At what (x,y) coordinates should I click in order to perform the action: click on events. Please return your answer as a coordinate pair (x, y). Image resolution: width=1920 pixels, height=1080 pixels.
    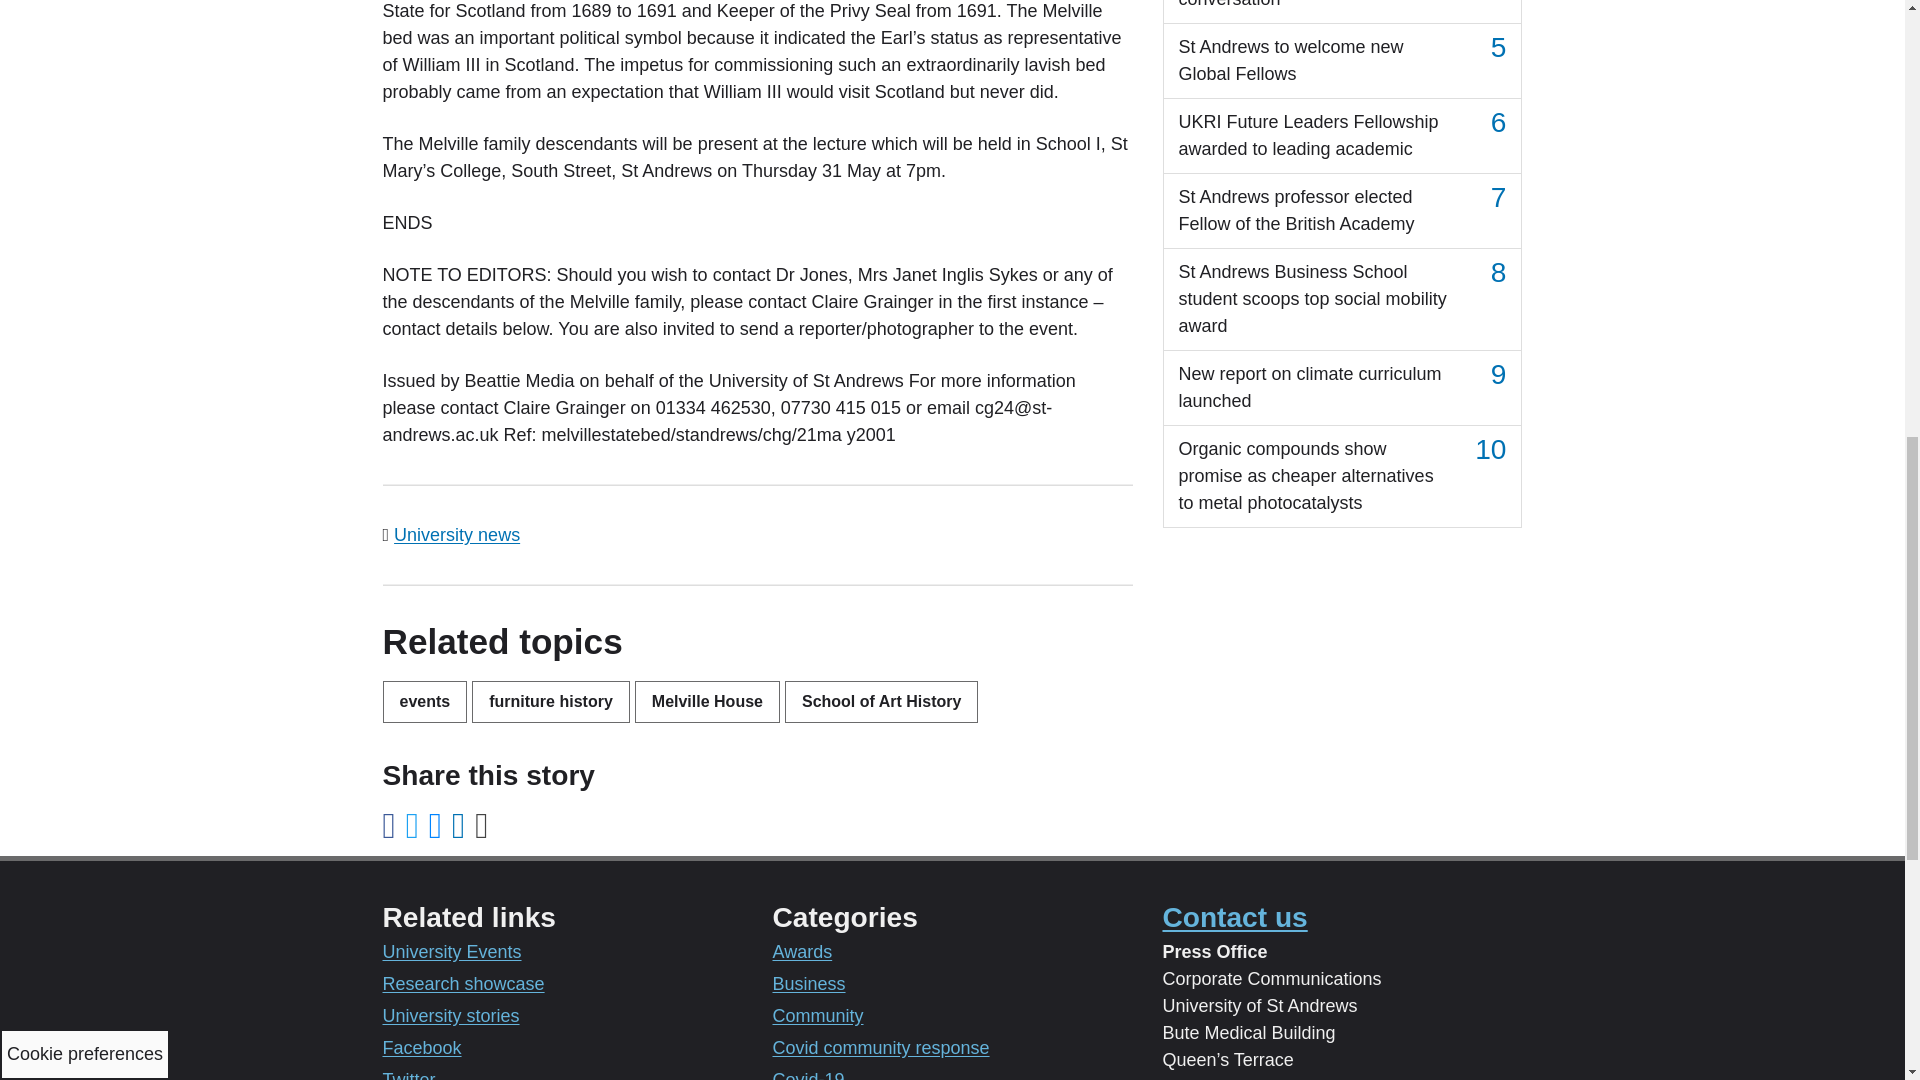
    Looking at the image, I should click on (424, 702).